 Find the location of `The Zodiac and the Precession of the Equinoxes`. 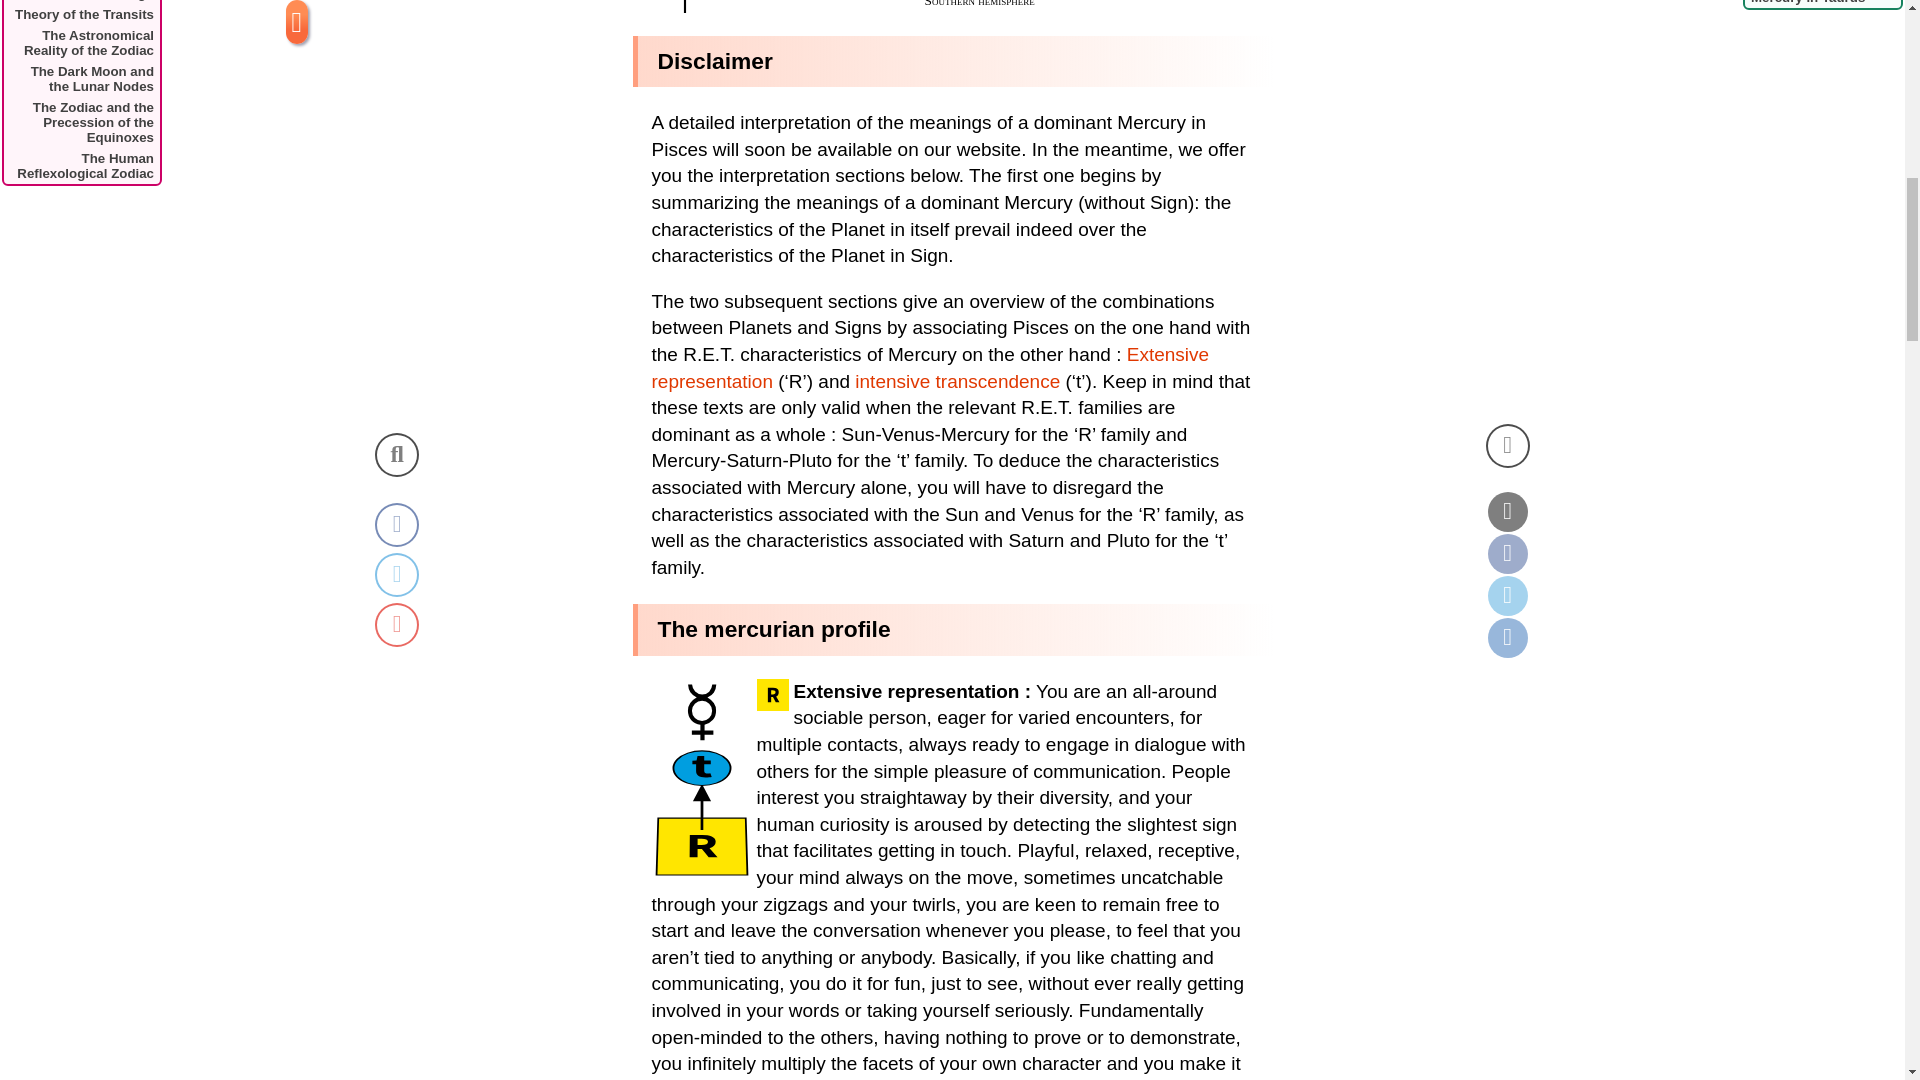

The Zodiac and the Precession of the Equinoxes is located at coordinates (81, 122).